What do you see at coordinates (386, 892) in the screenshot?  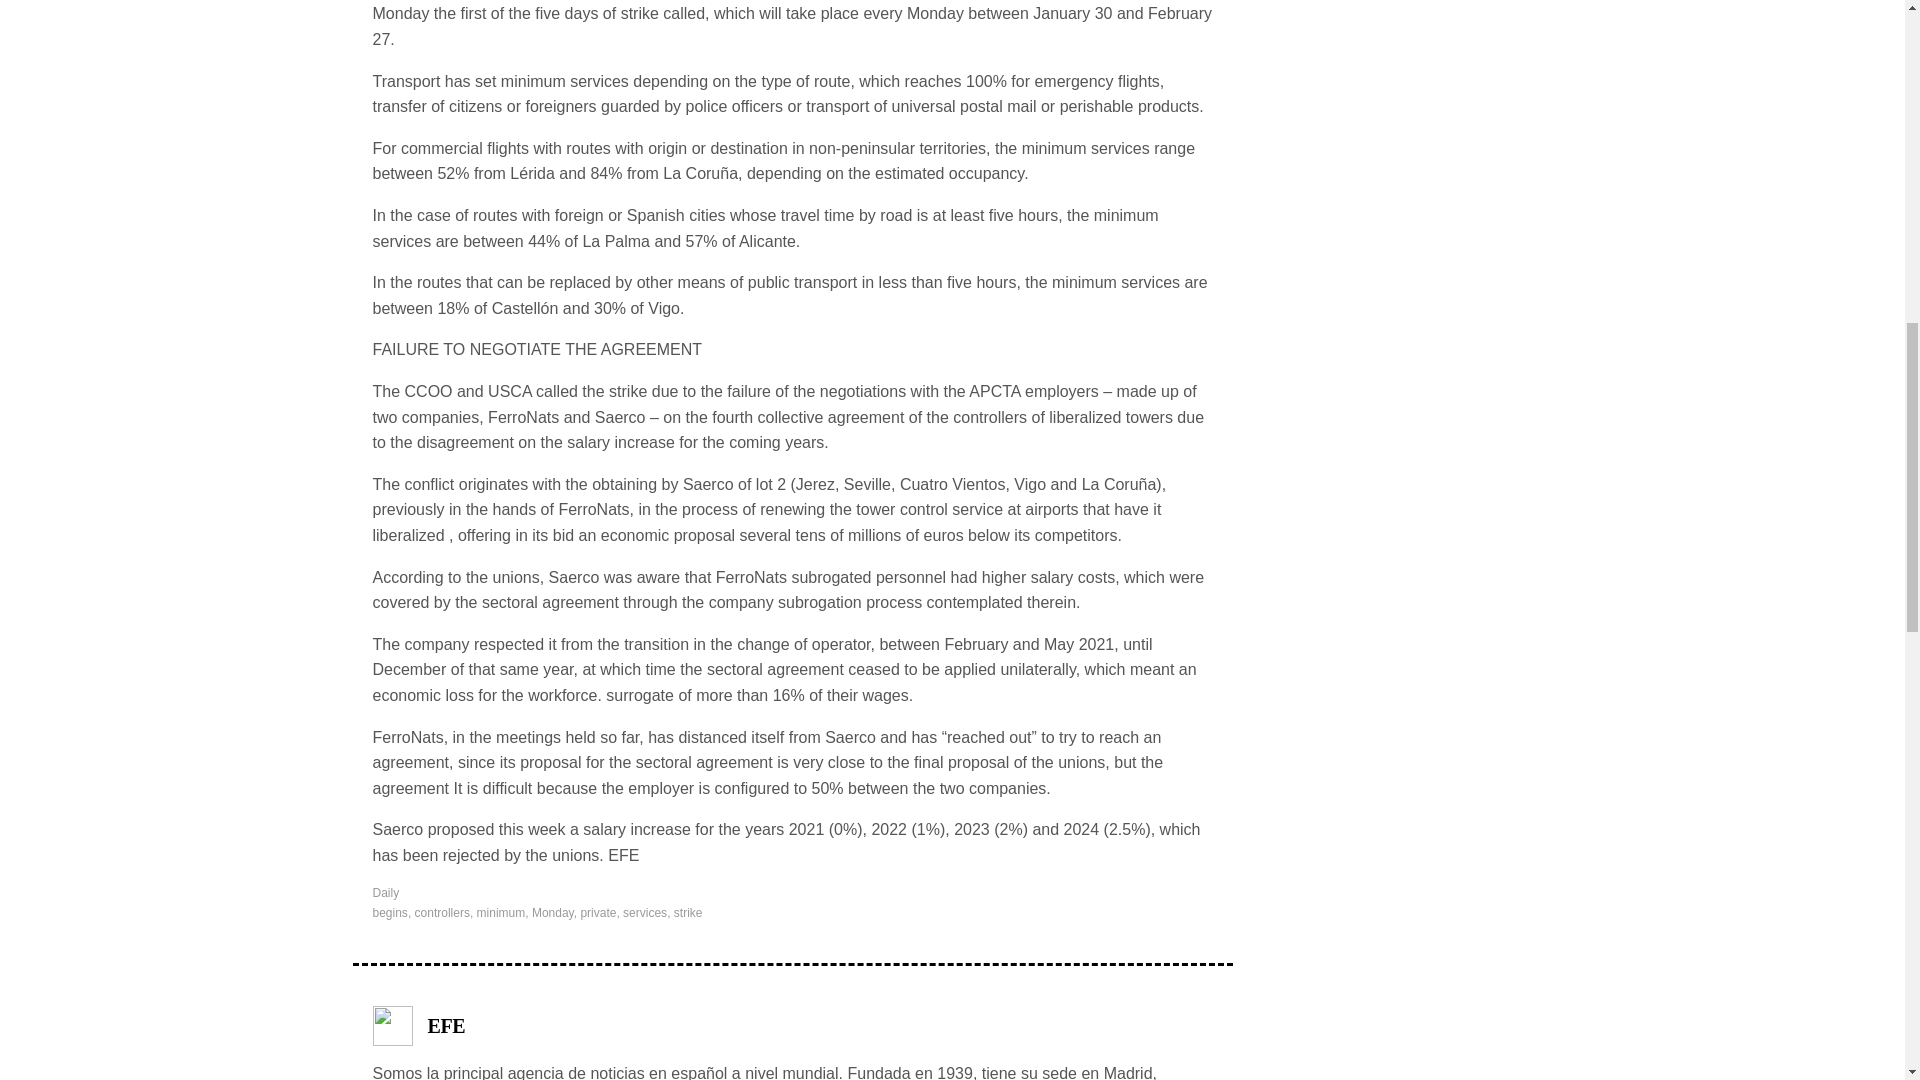 I see `Daily` at bounding box center [386, 892].